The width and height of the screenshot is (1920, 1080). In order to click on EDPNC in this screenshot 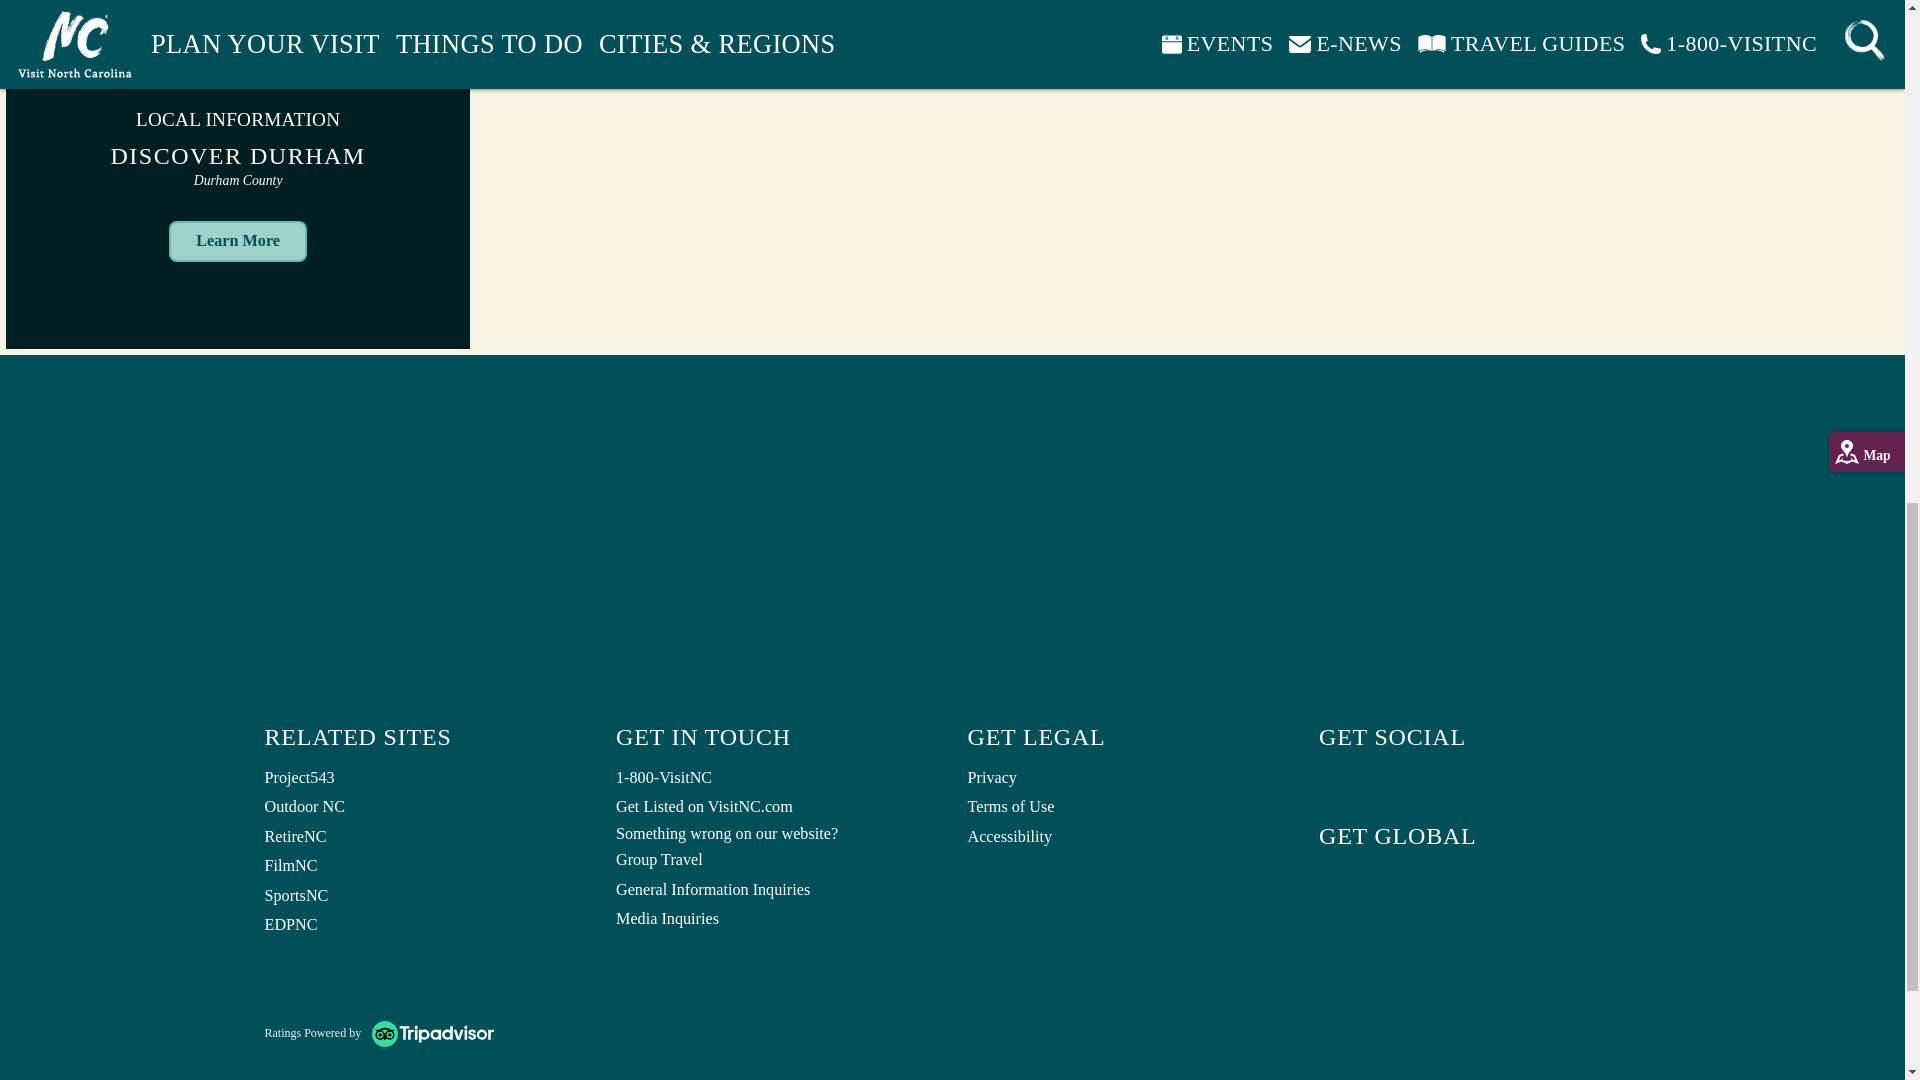, I will do `click(424, 926)`.